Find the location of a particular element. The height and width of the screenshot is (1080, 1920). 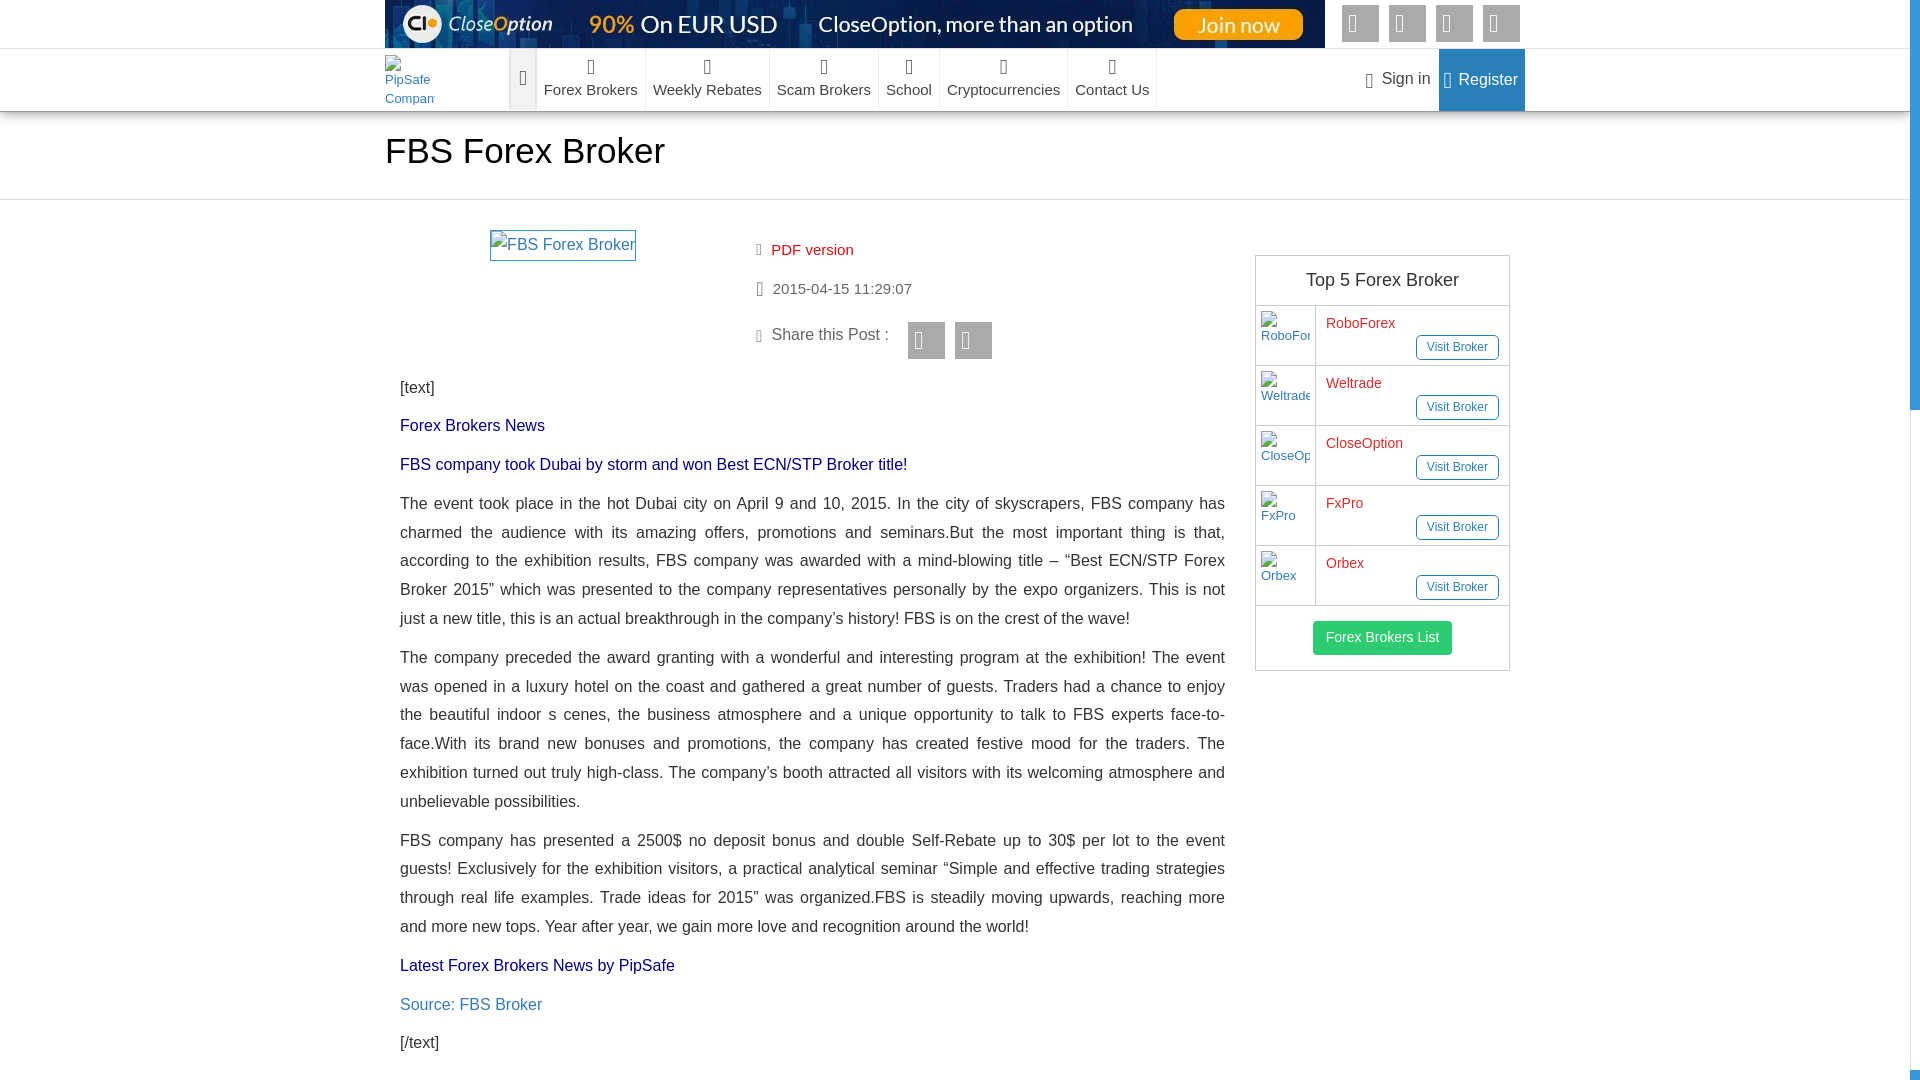

Instagram is located at coordinates (1501, 24).